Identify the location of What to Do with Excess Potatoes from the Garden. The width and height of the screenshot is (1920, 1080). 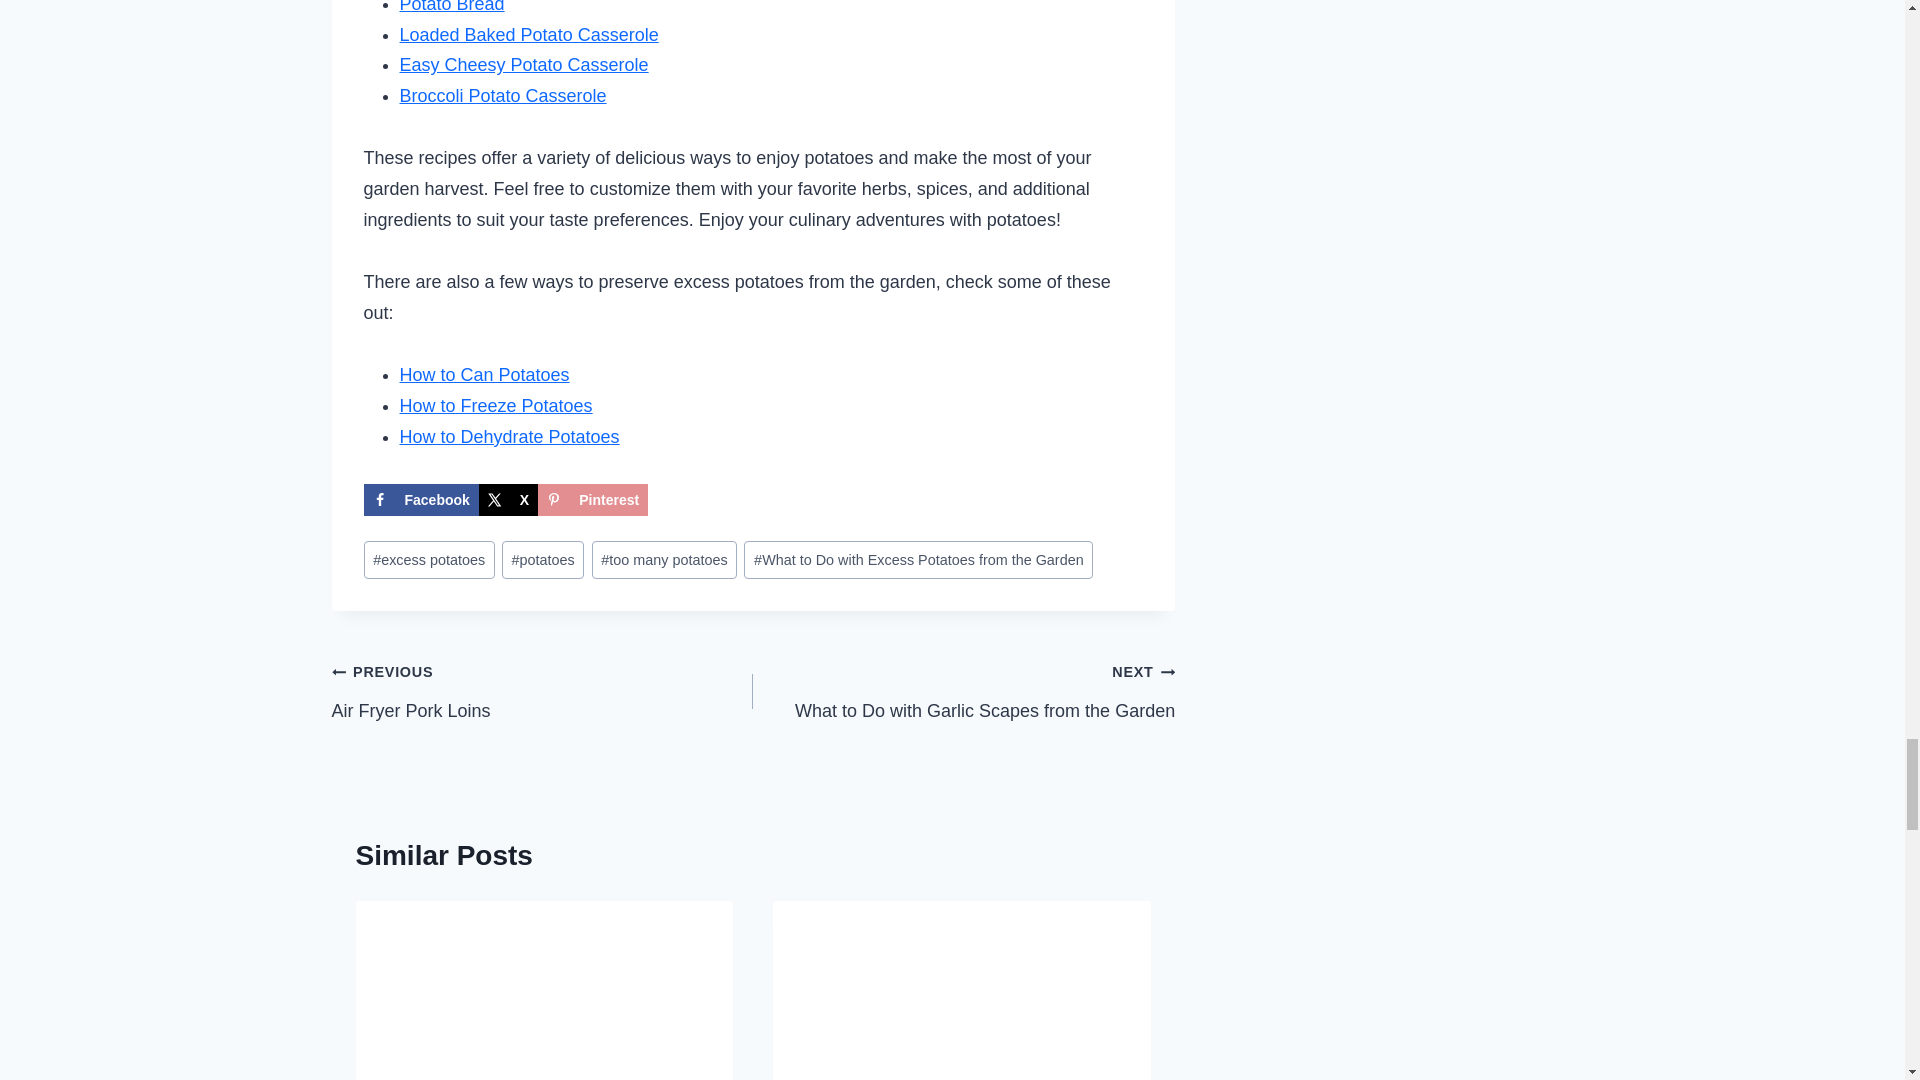
(918, 560).